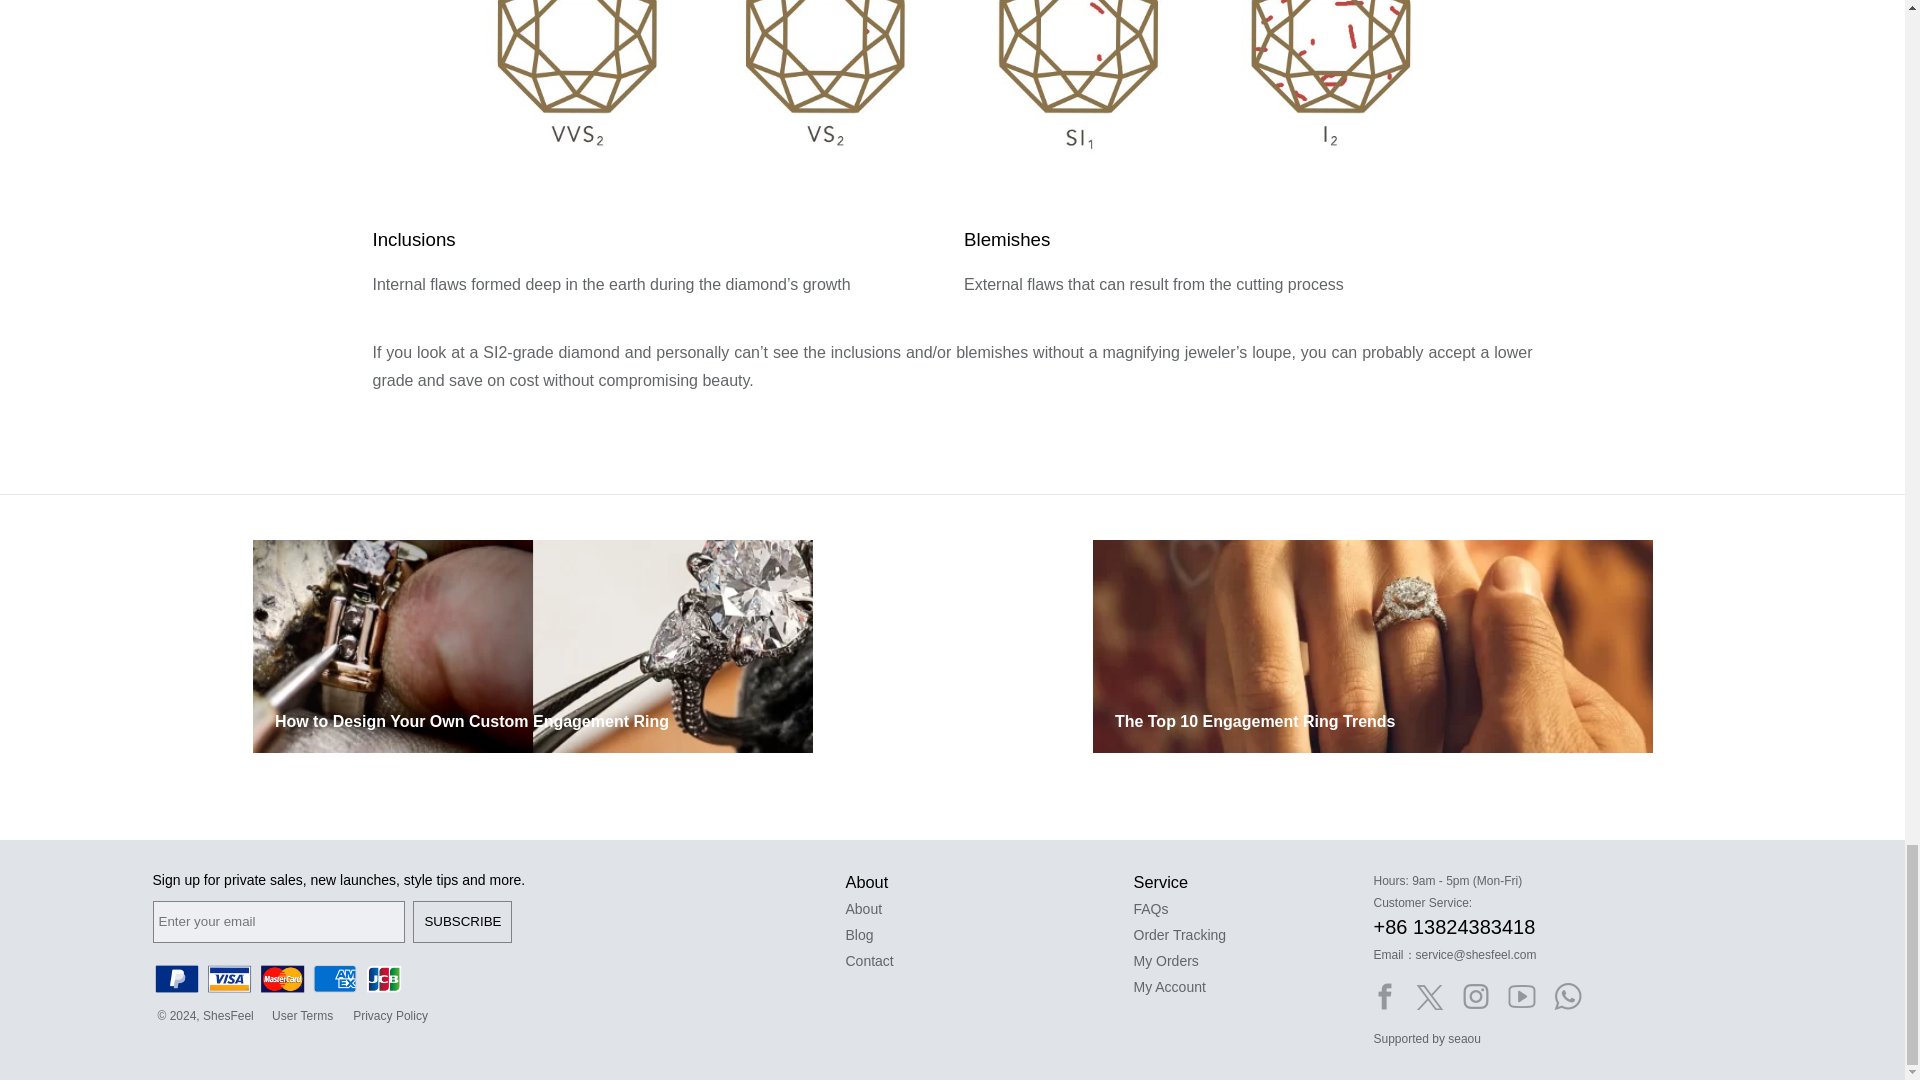 The width and height of the screenshot is (1920, 1080). Describe the element at coordinates (1475, 996) in the screenshot. I see `Instagram` at that location.